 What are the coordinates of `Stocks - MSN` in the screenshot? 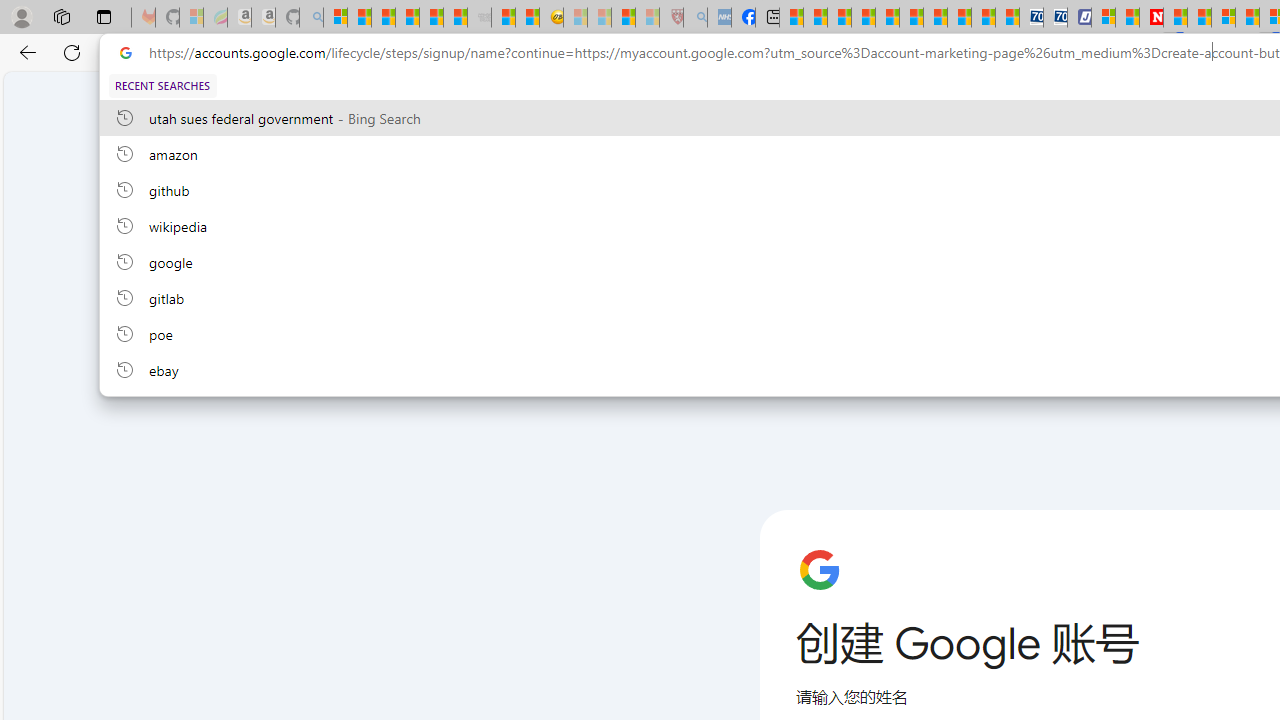 It's located at (456, 18).